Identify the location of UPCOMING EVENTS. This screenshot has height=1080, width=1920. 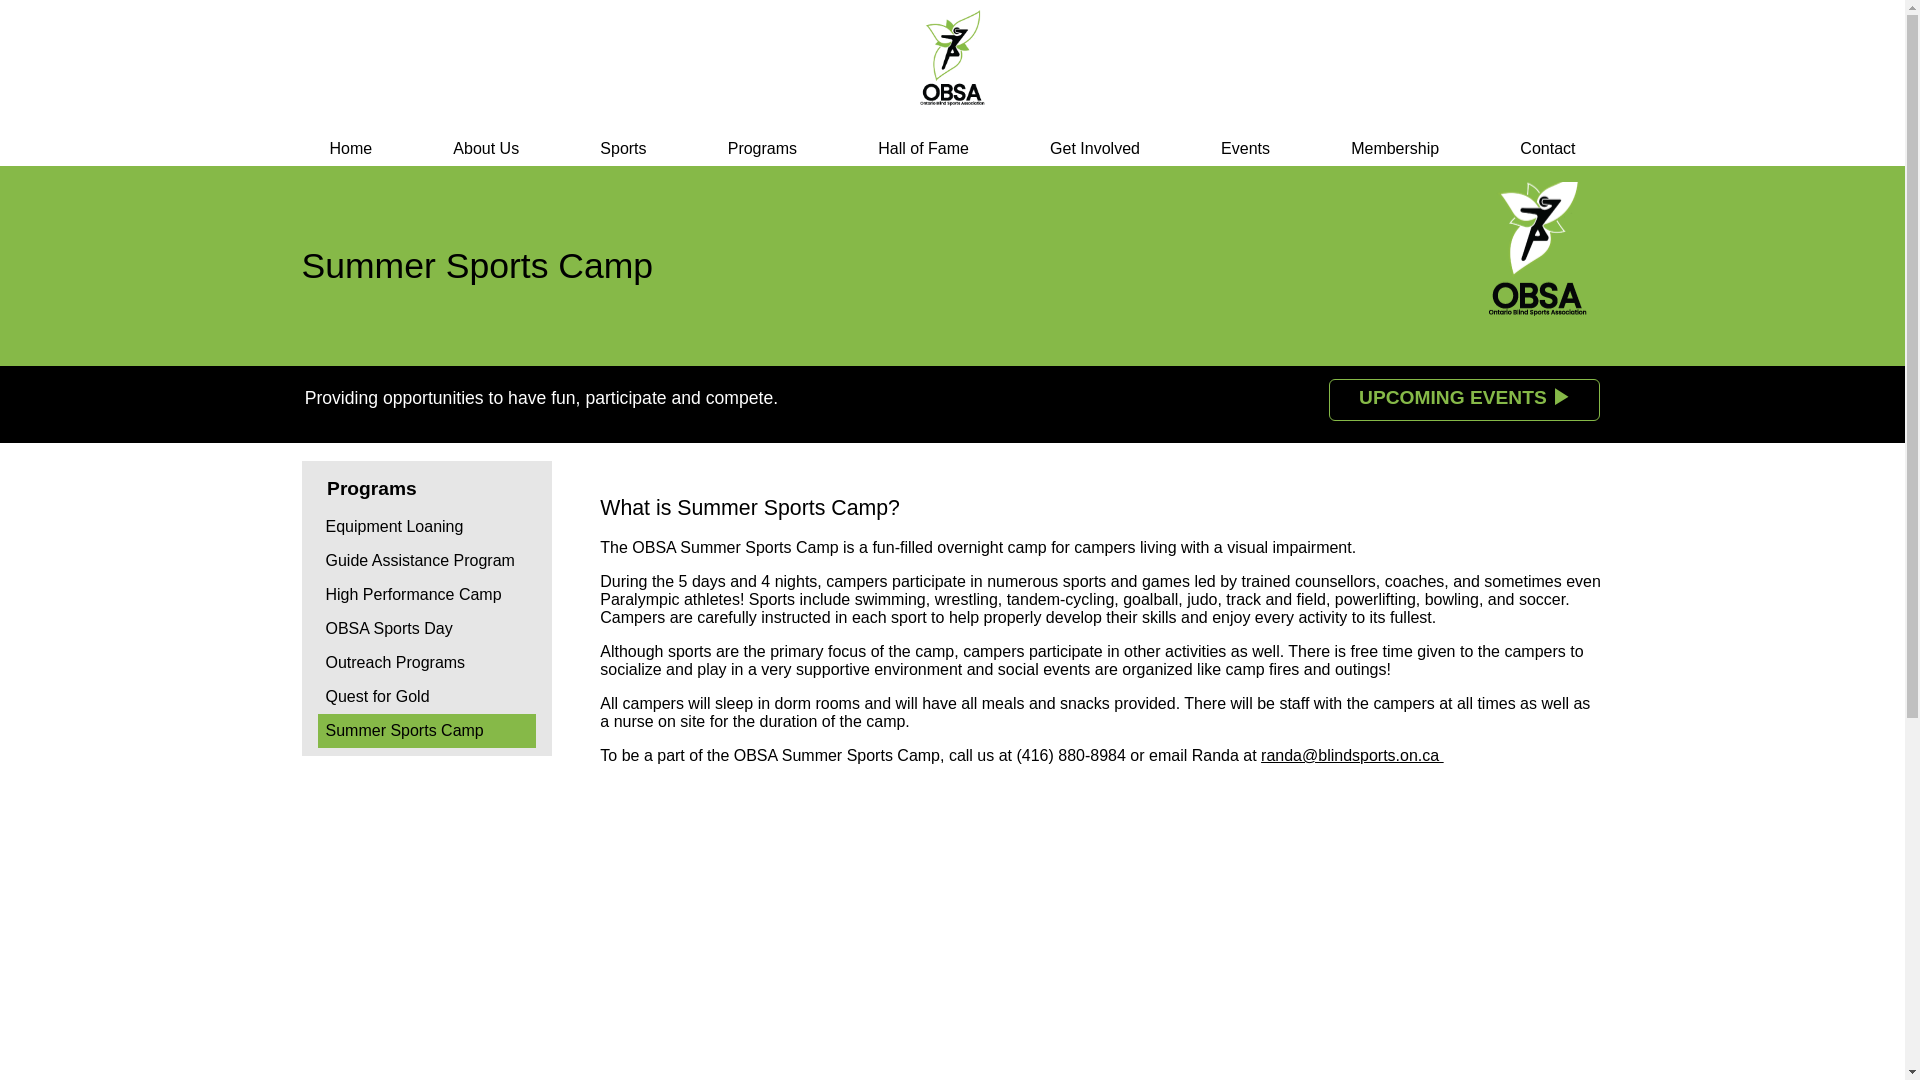
(1464, 400).